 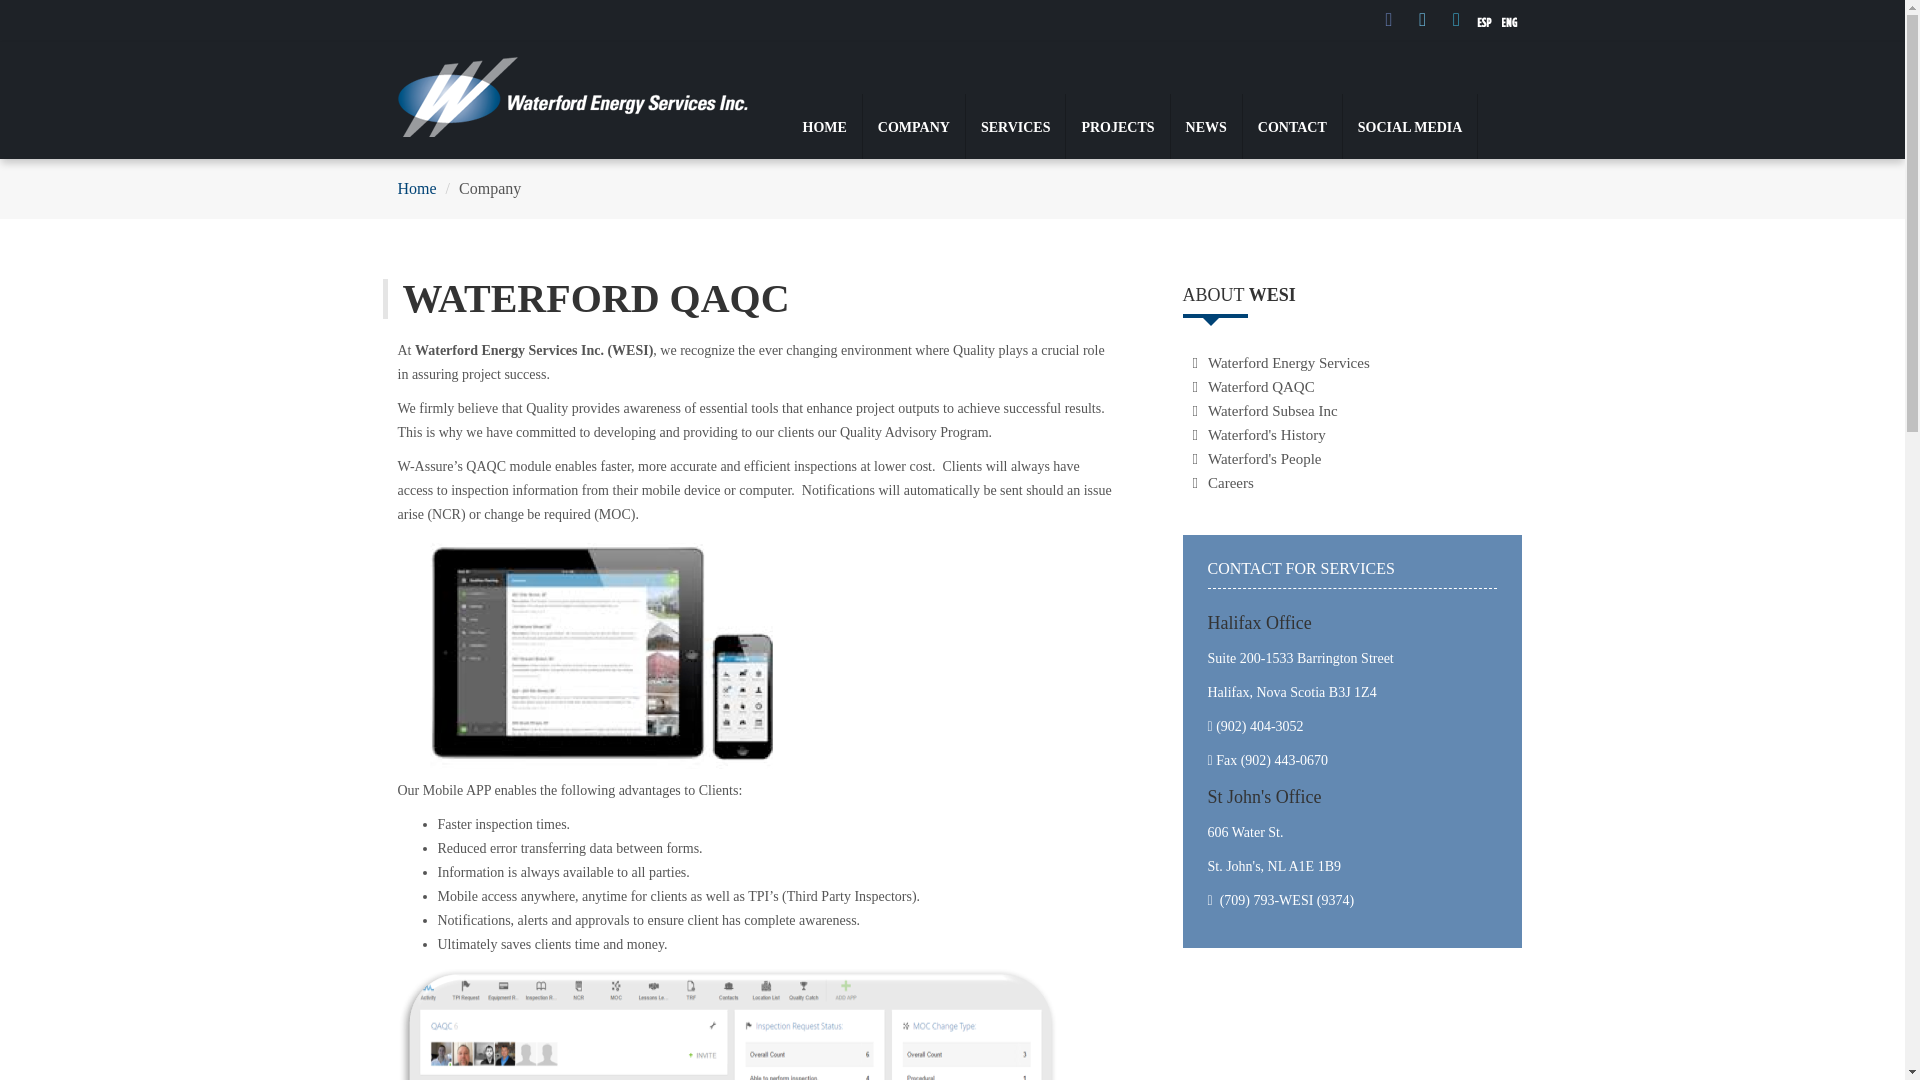 I want to click on PROJECTS, so click(x=1116, y=126).